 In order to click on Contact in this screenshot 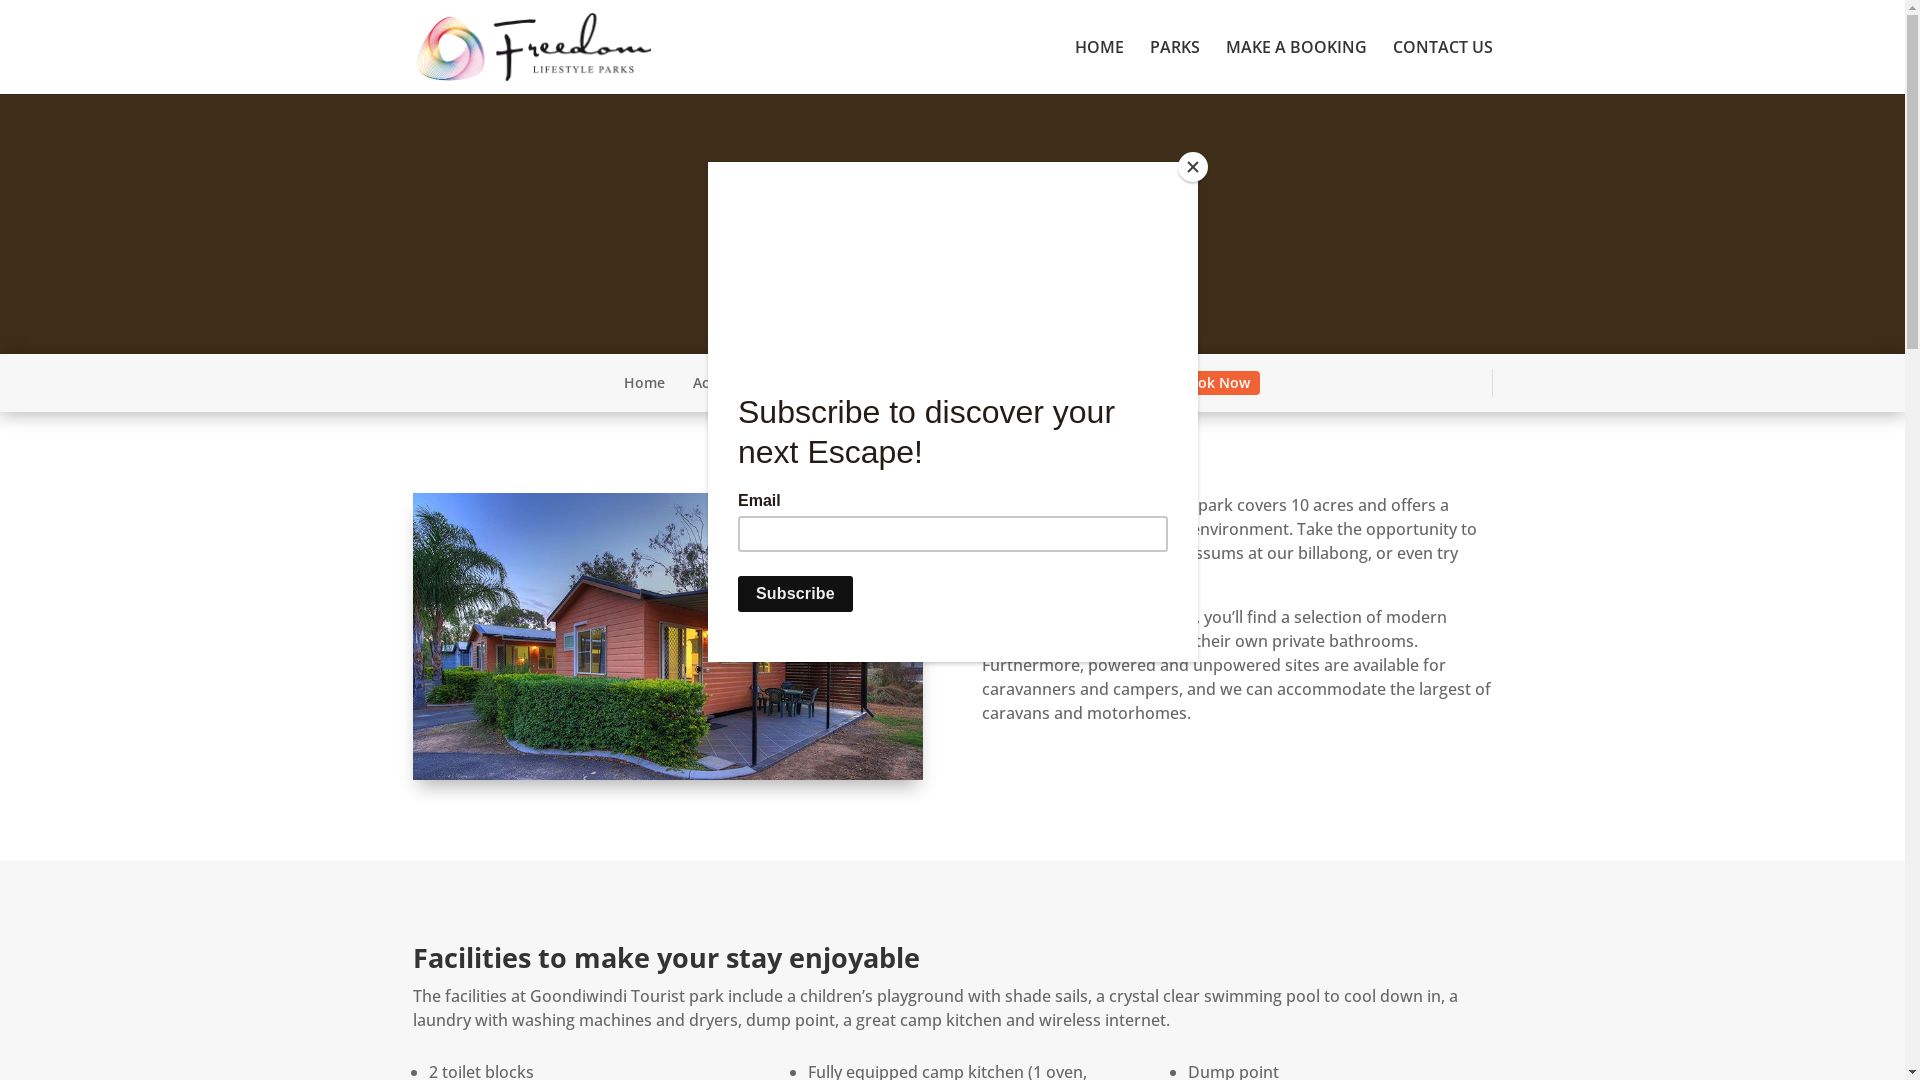, I will do `click(1125, 382)`.